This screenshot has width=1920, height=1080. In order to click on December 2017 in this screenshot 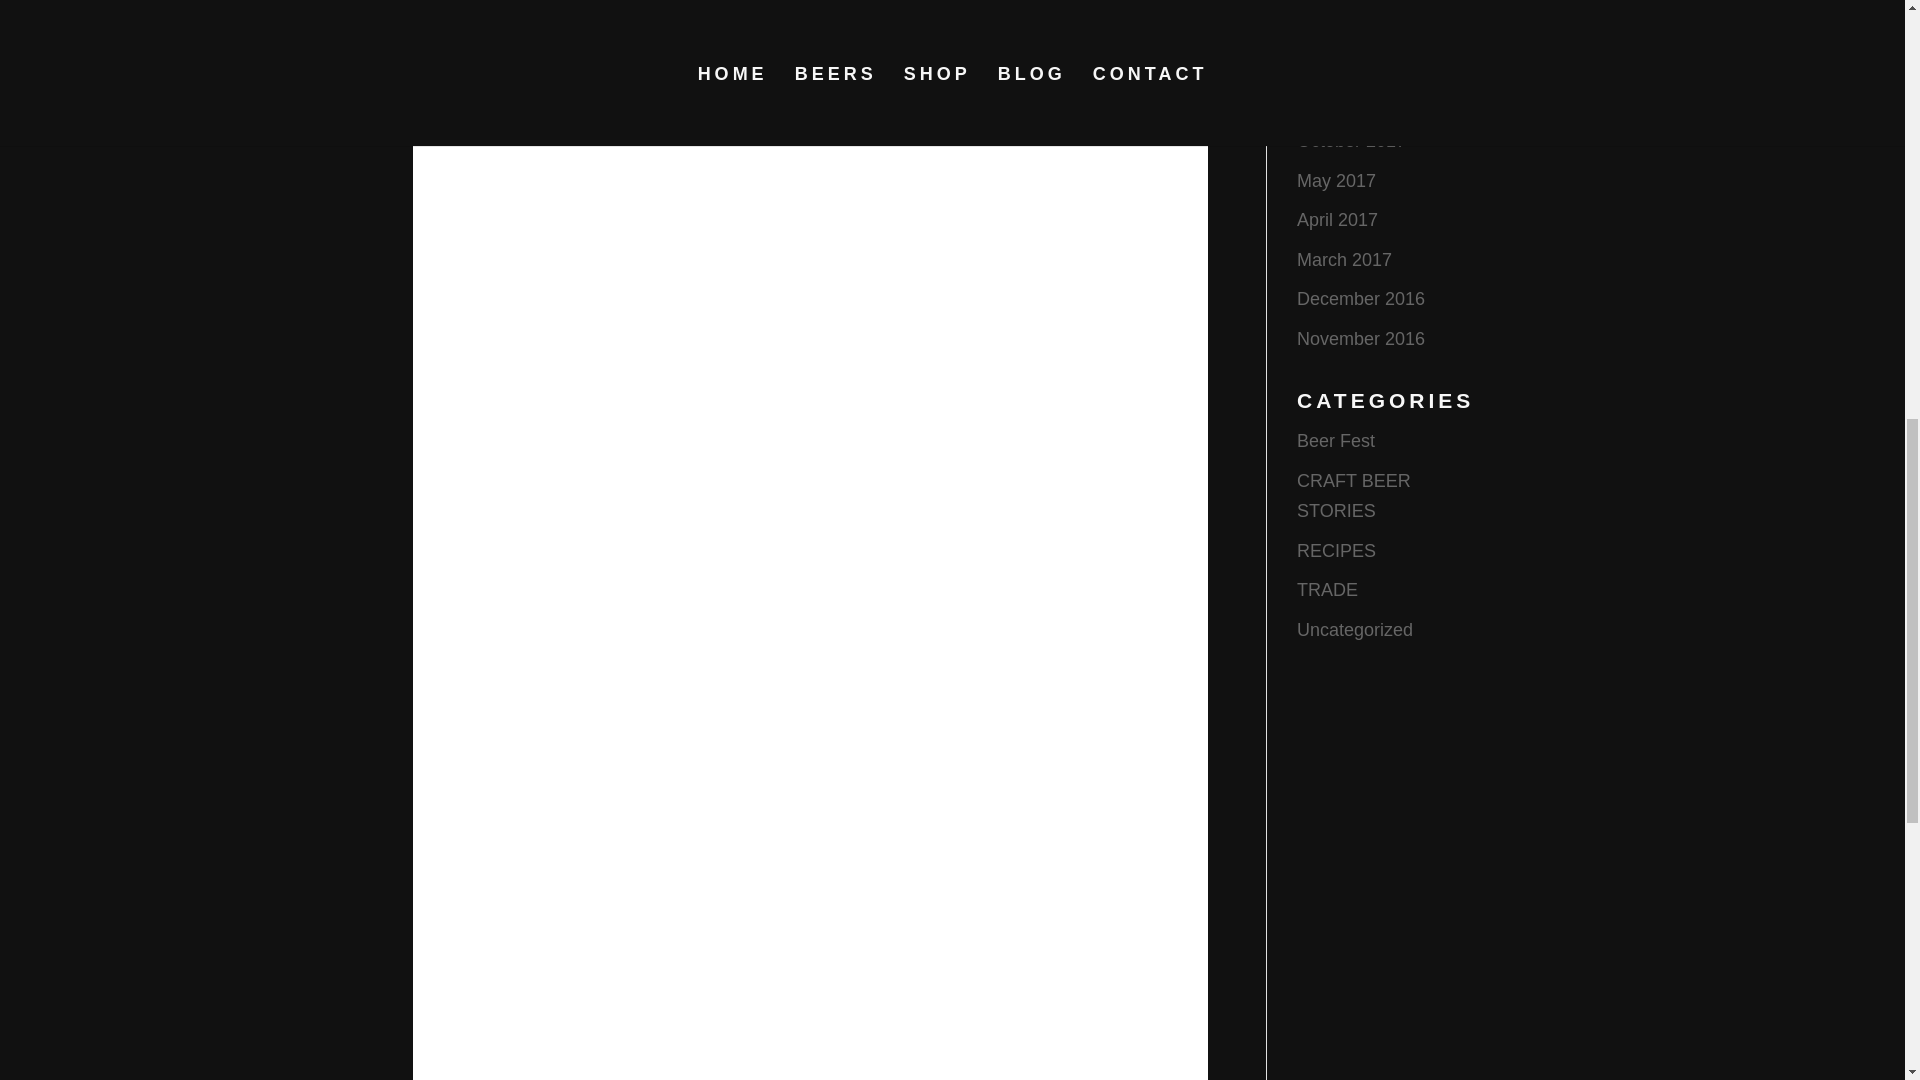, I will do `click(1360, 100)`.